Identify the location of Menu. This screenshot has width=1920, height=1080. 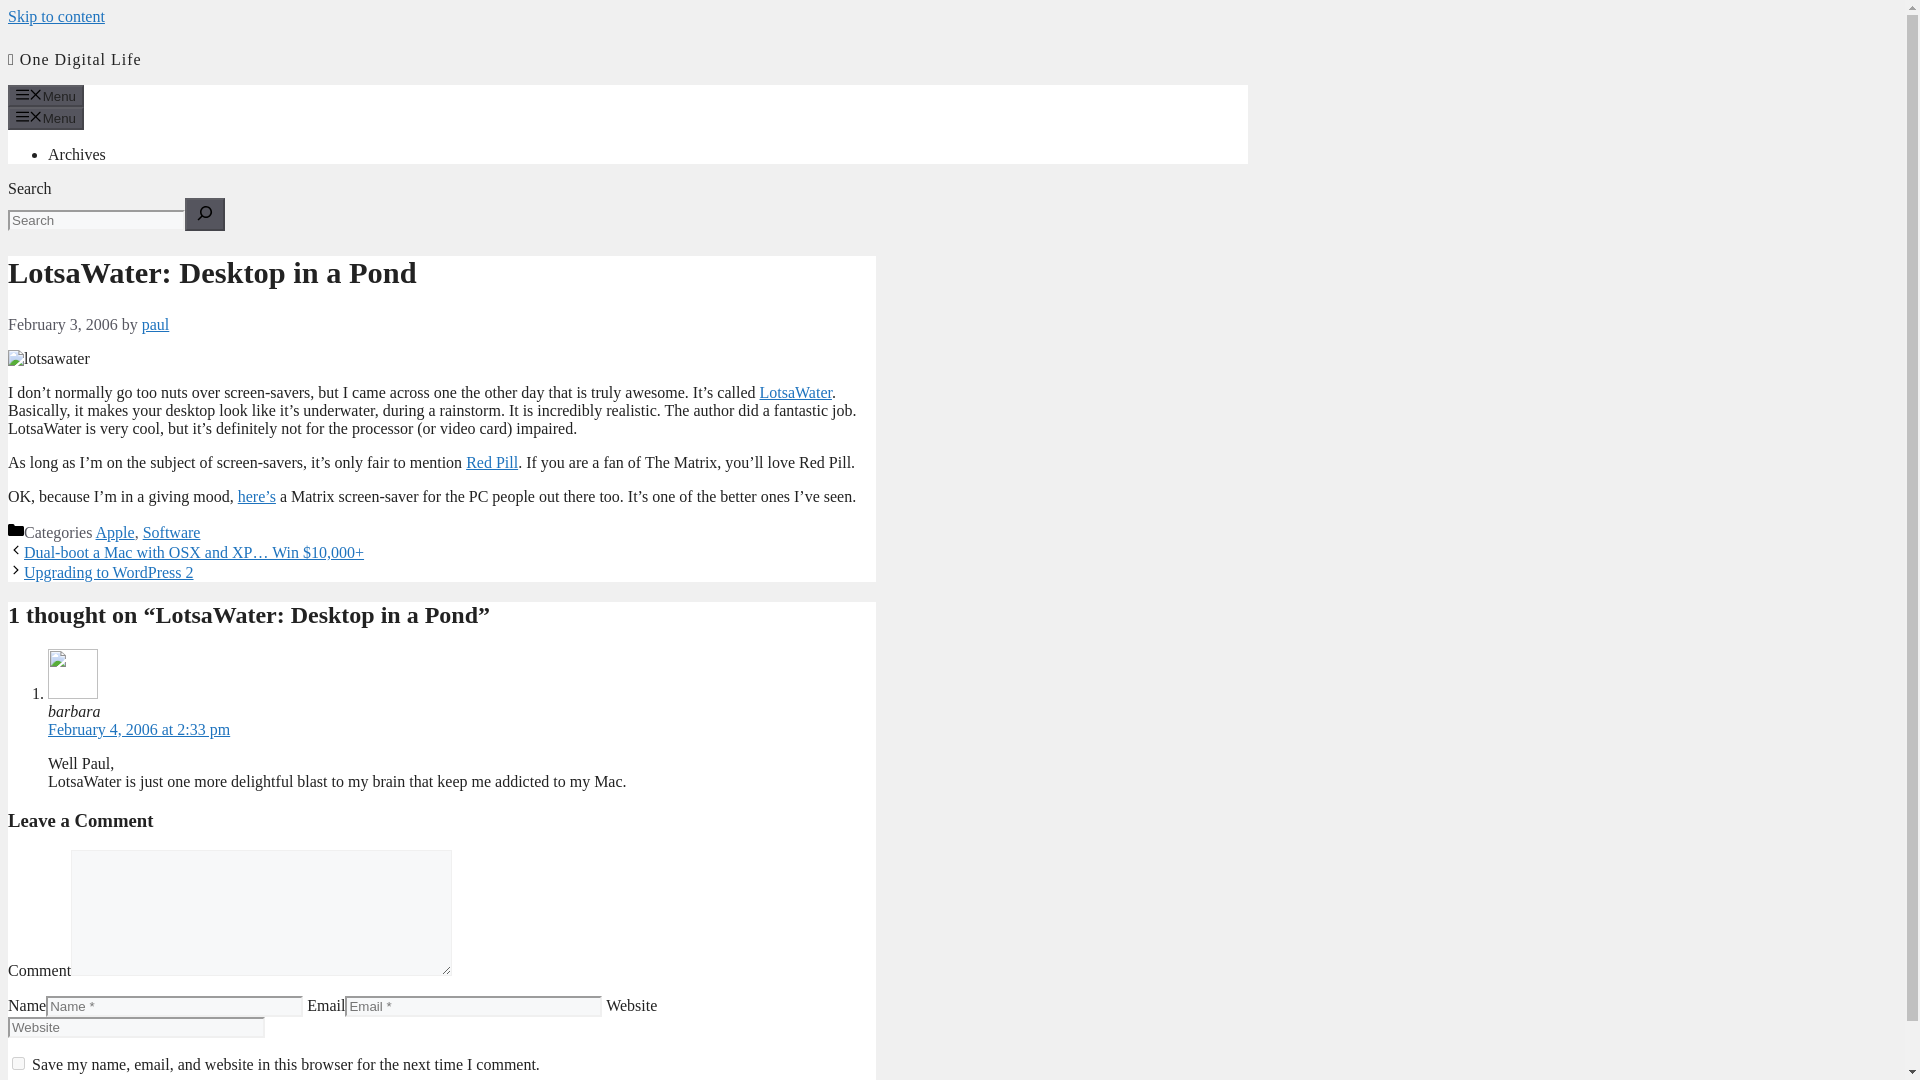
(46, 96).